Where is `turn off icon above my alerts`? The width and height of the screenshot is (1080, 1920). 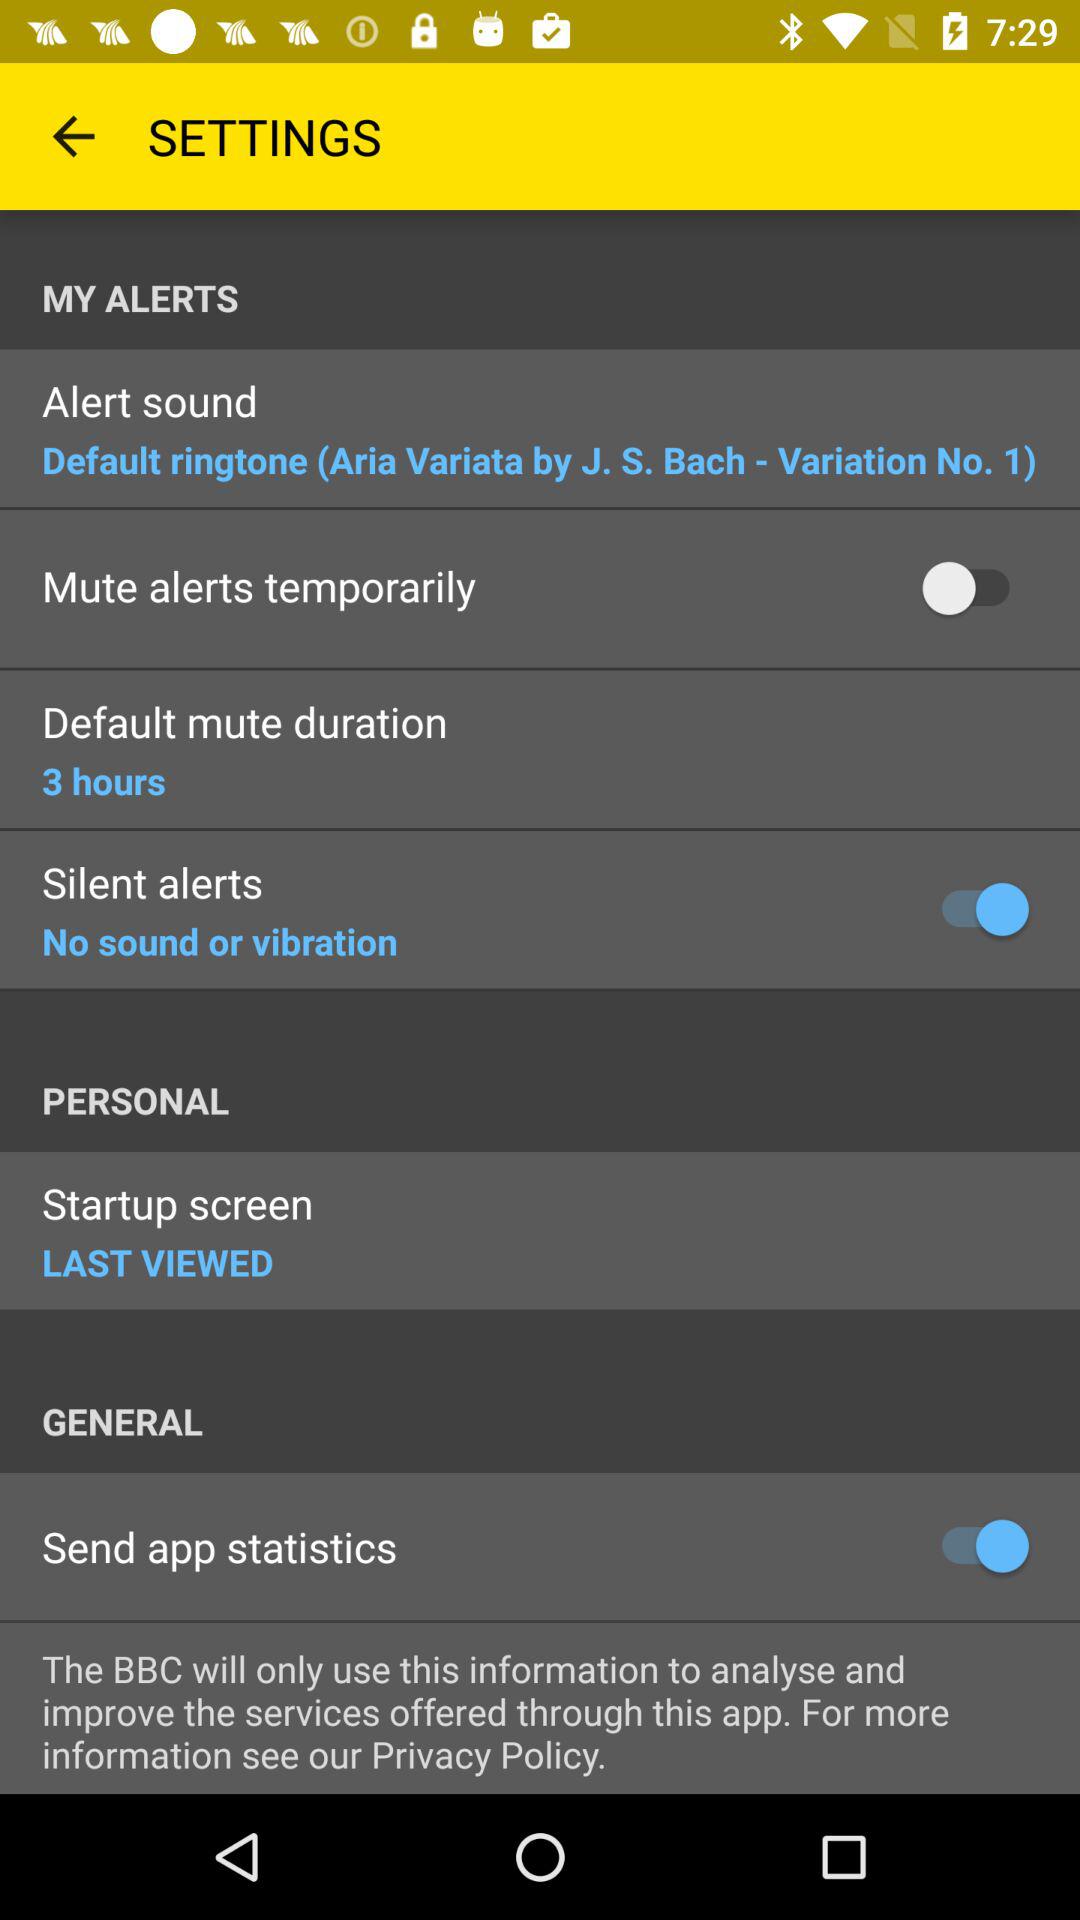
turn off icon above my alerts is located at coordinates (73, 136).